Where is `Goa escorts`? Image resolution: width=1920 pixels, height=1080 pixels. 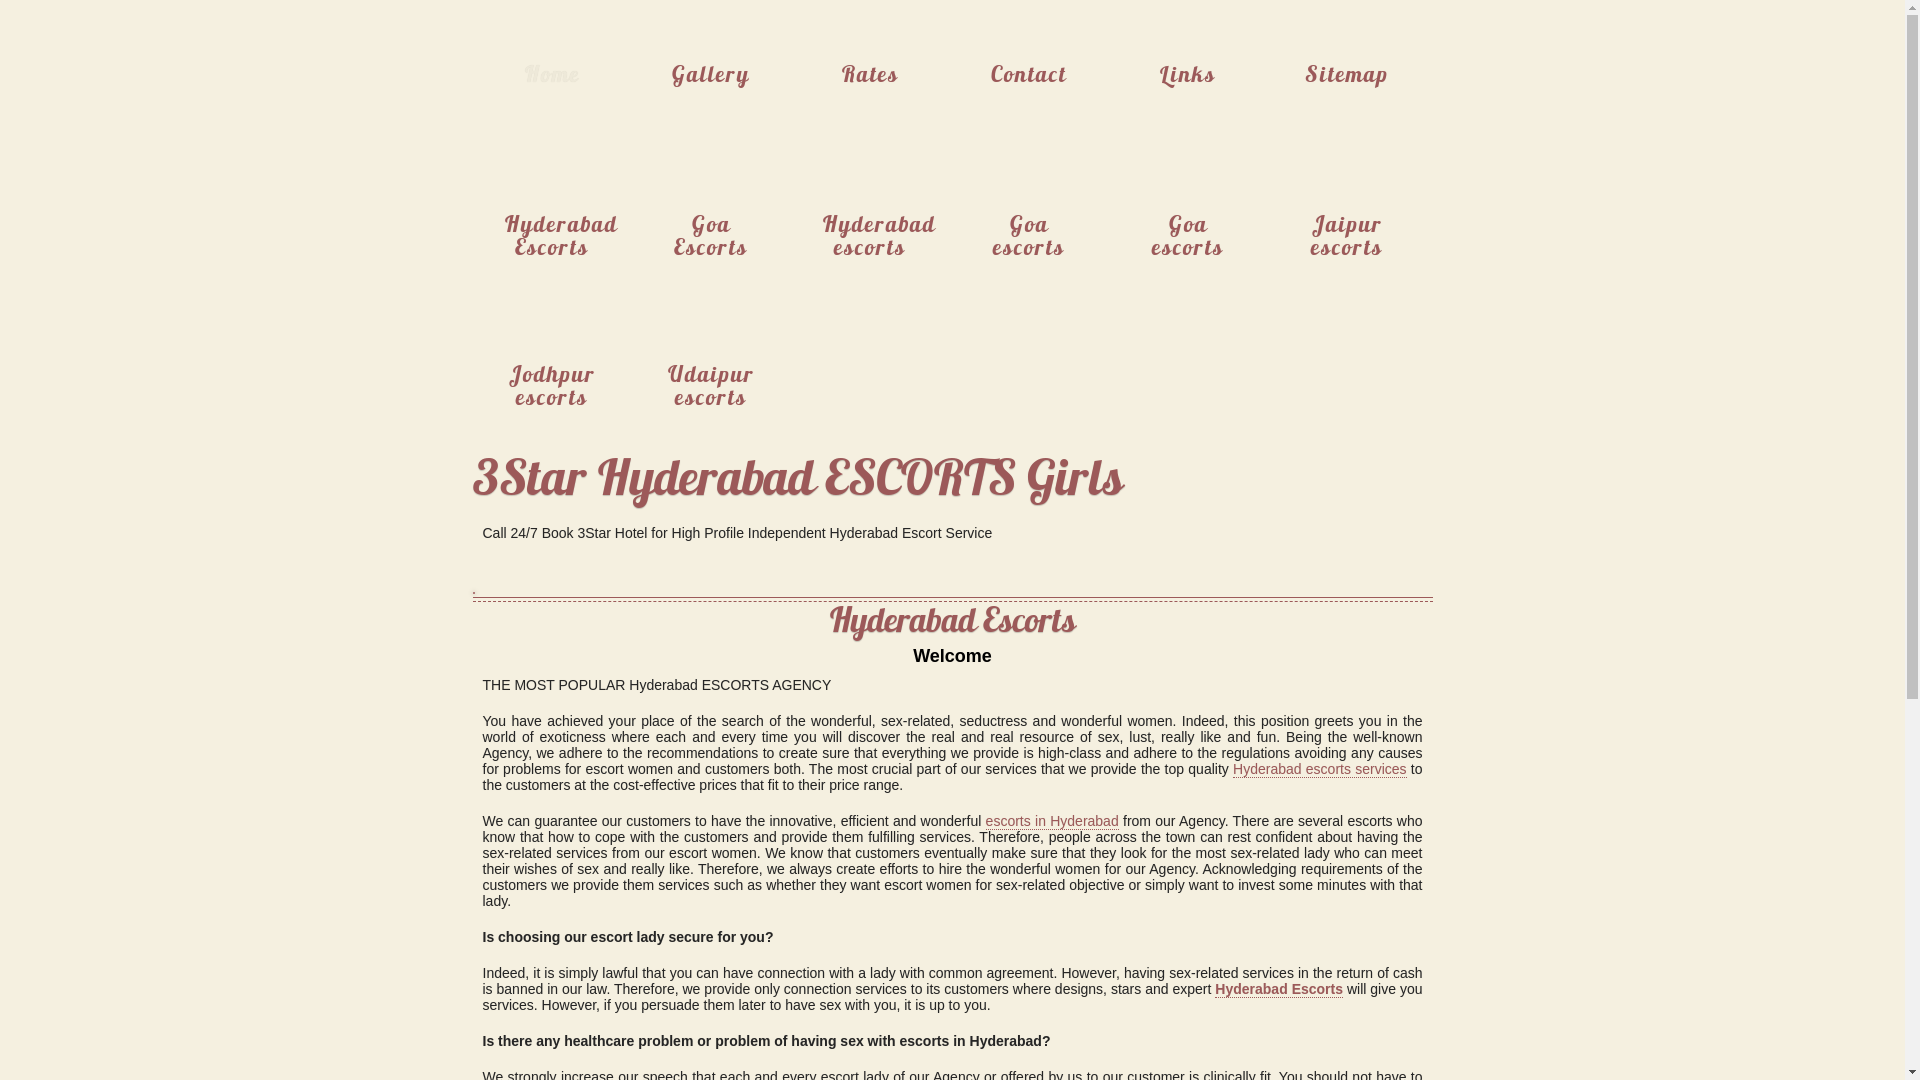
Goa escorts is located at coordinates (1030, 225).